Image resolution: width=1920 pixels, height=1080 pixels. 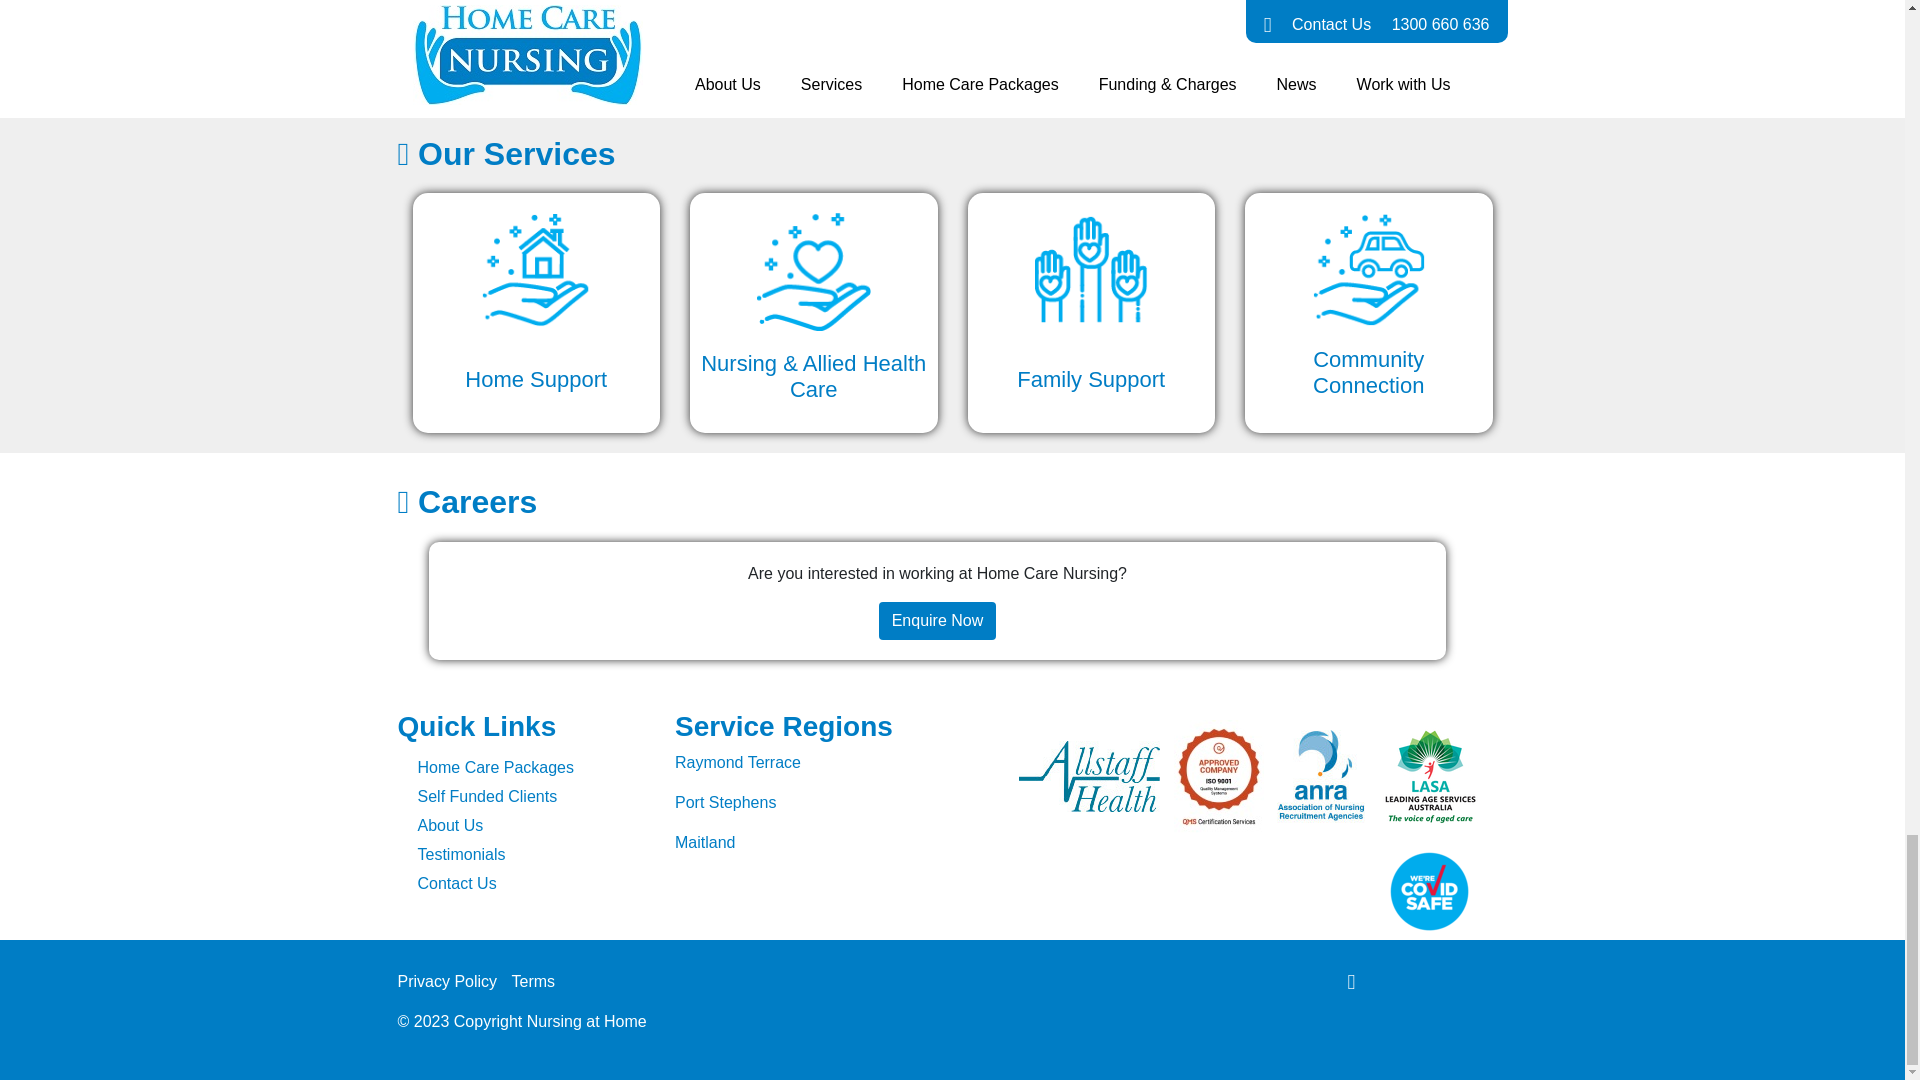 I want to click on Home Support, so click(x=536, y=313).